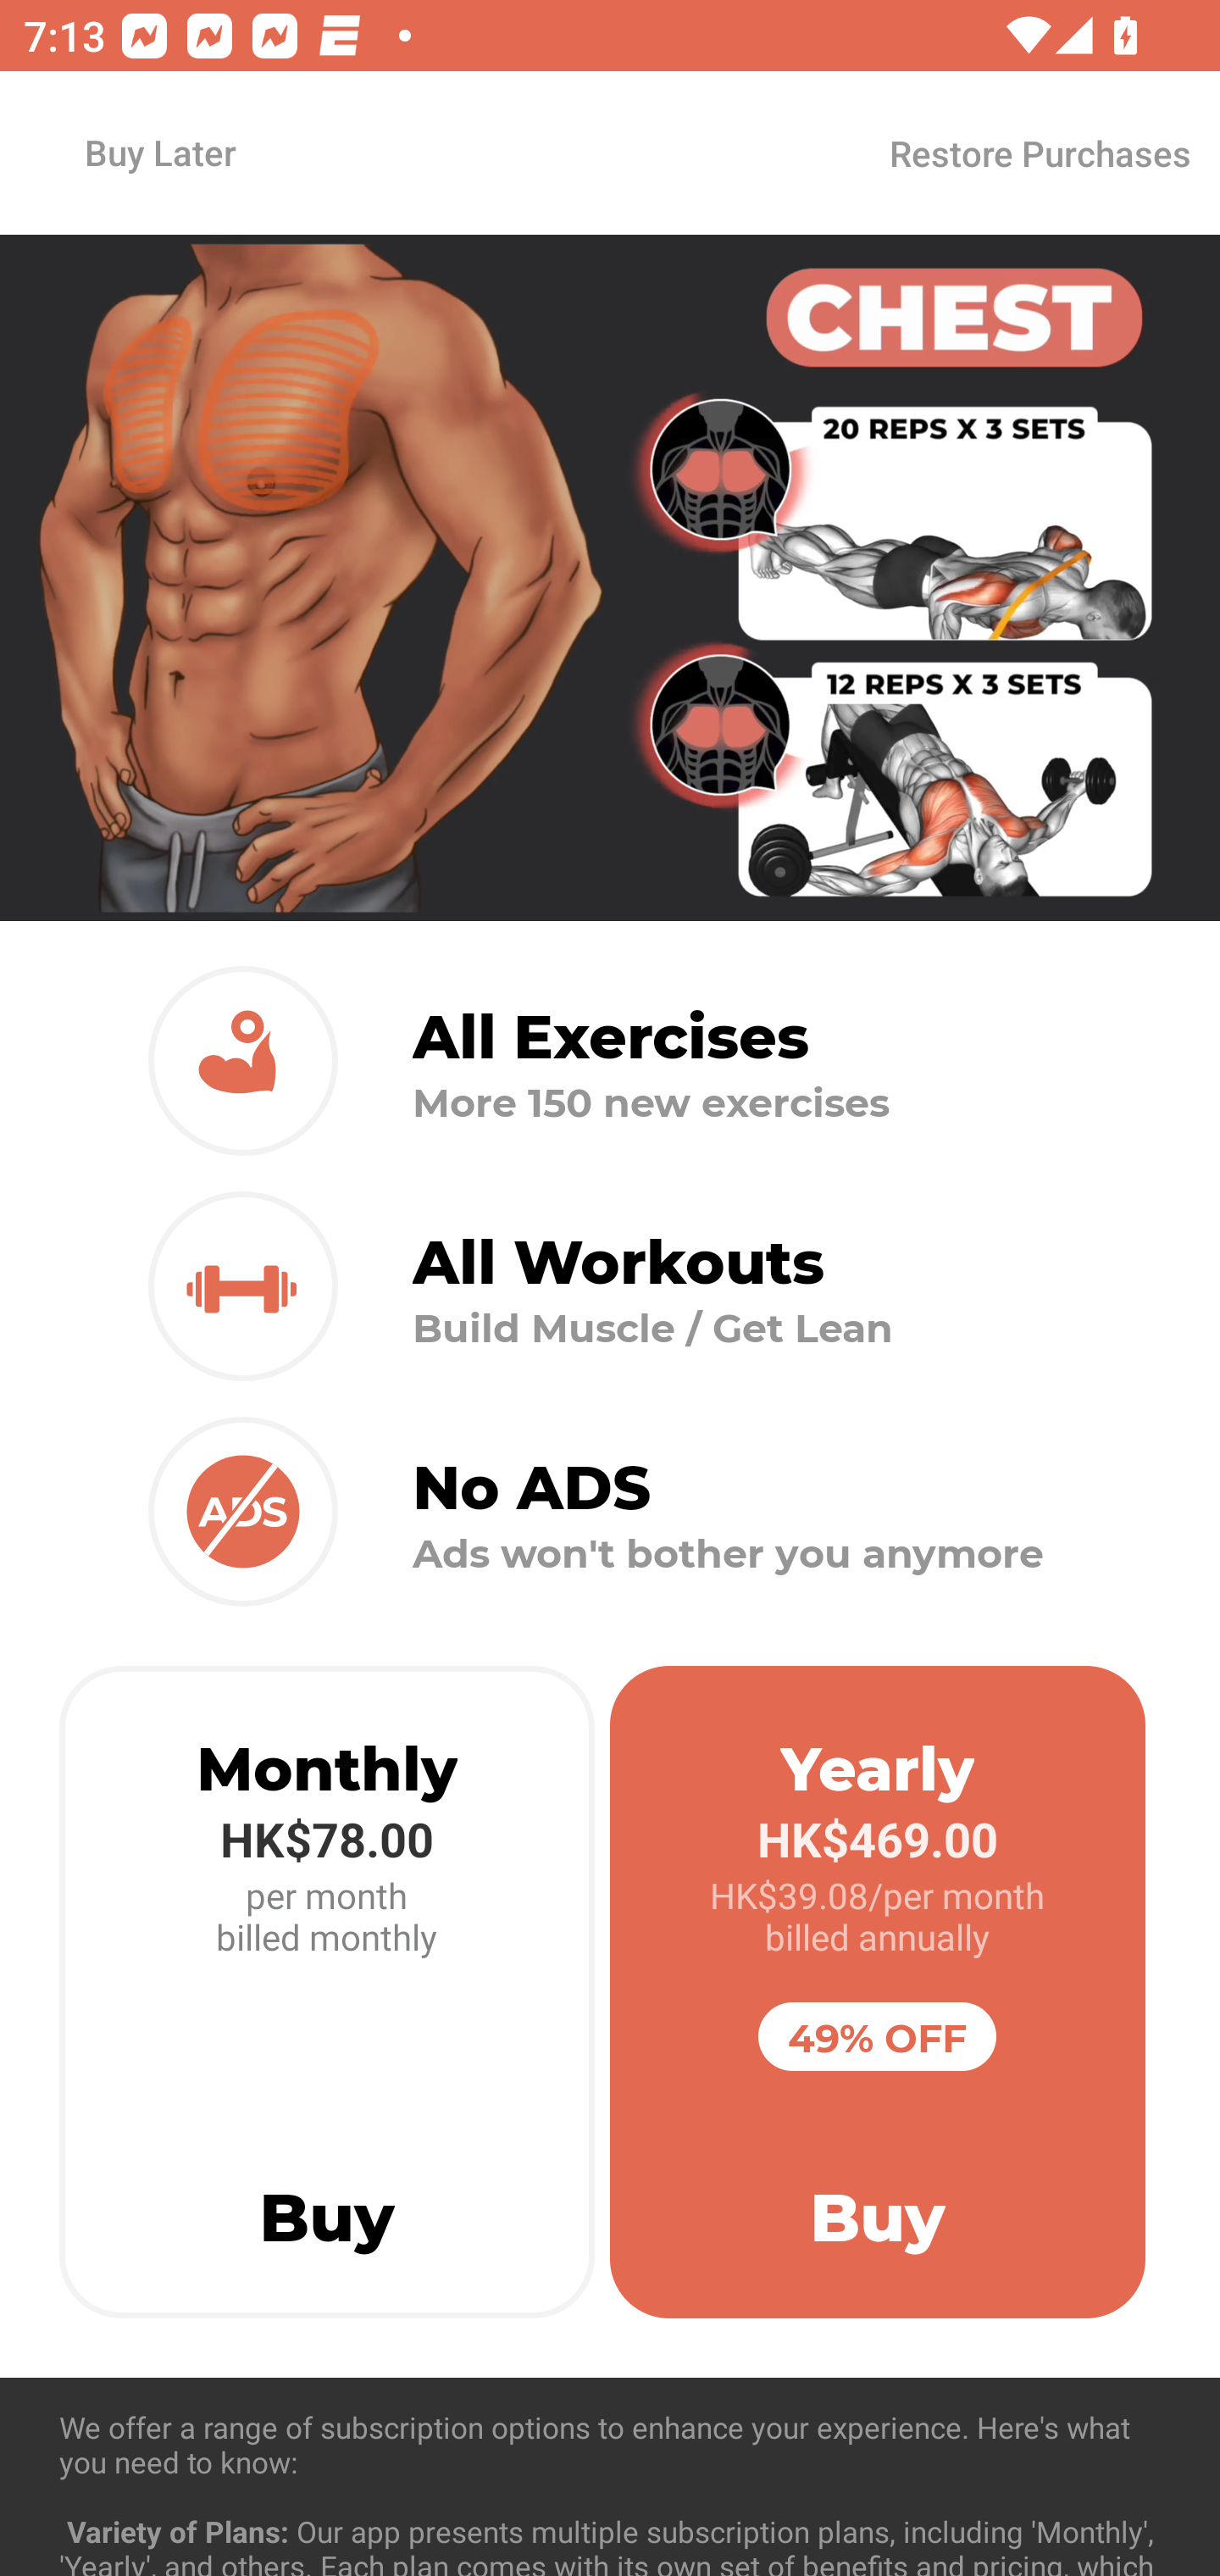 This screenshot has height=2576, width=1220. What do you see at coordinates (159, 152) in the screenshot?
I see `Buy Later` at bounding box center [159, 152].